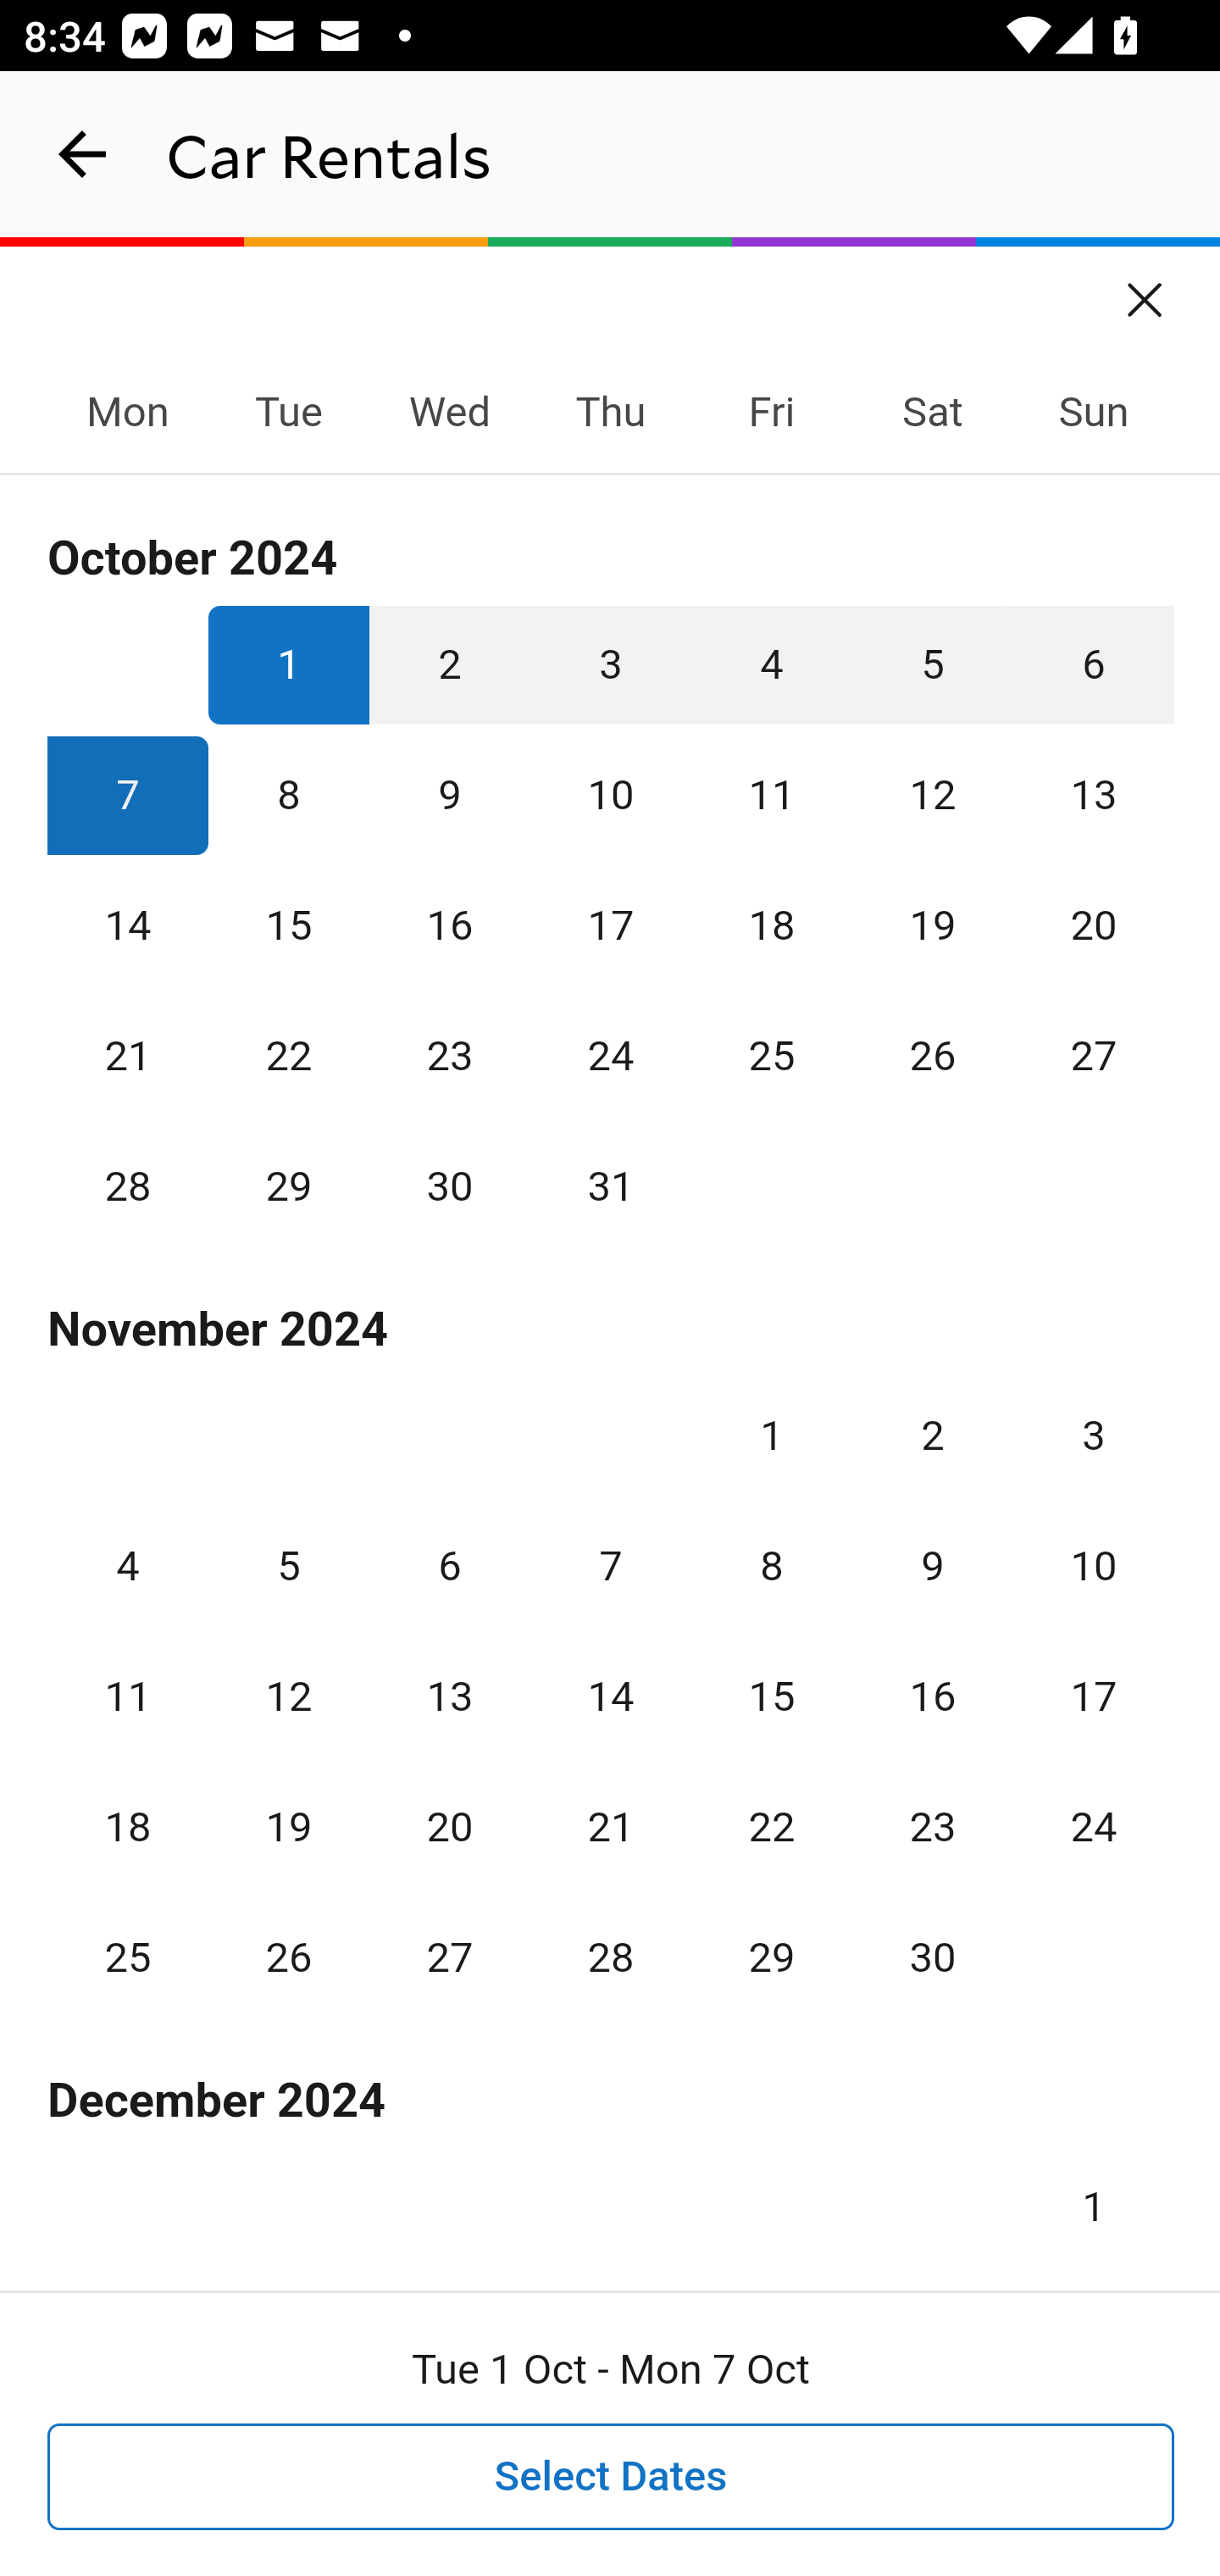 Image resolution: width=1220 pixels, height=2576 pixels. What do you see at coordinates (129, 1566) in the screenshot?
I see `4 November 2024` at bounding box center [129, 1566].